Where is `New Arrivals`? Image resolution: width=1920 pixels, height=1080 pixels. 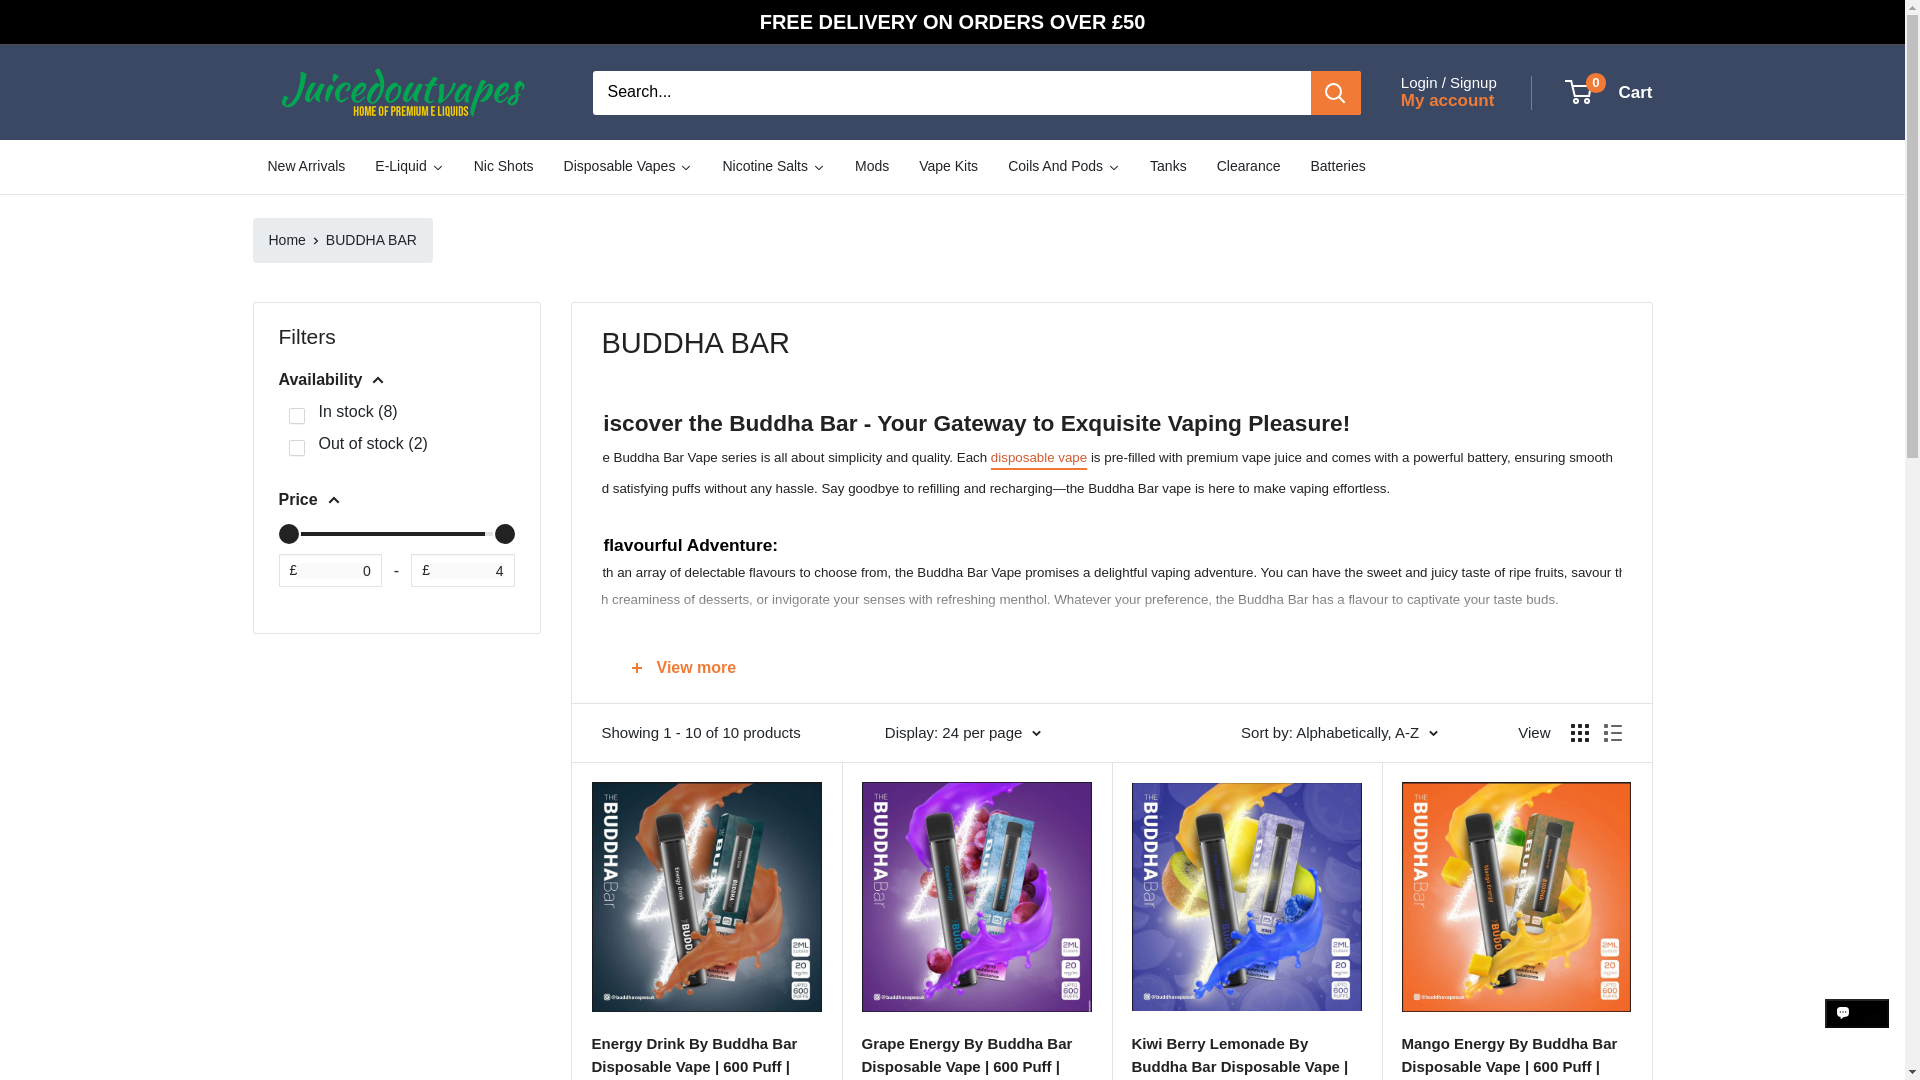
New Arrivals is located at coordinates (306, 167).